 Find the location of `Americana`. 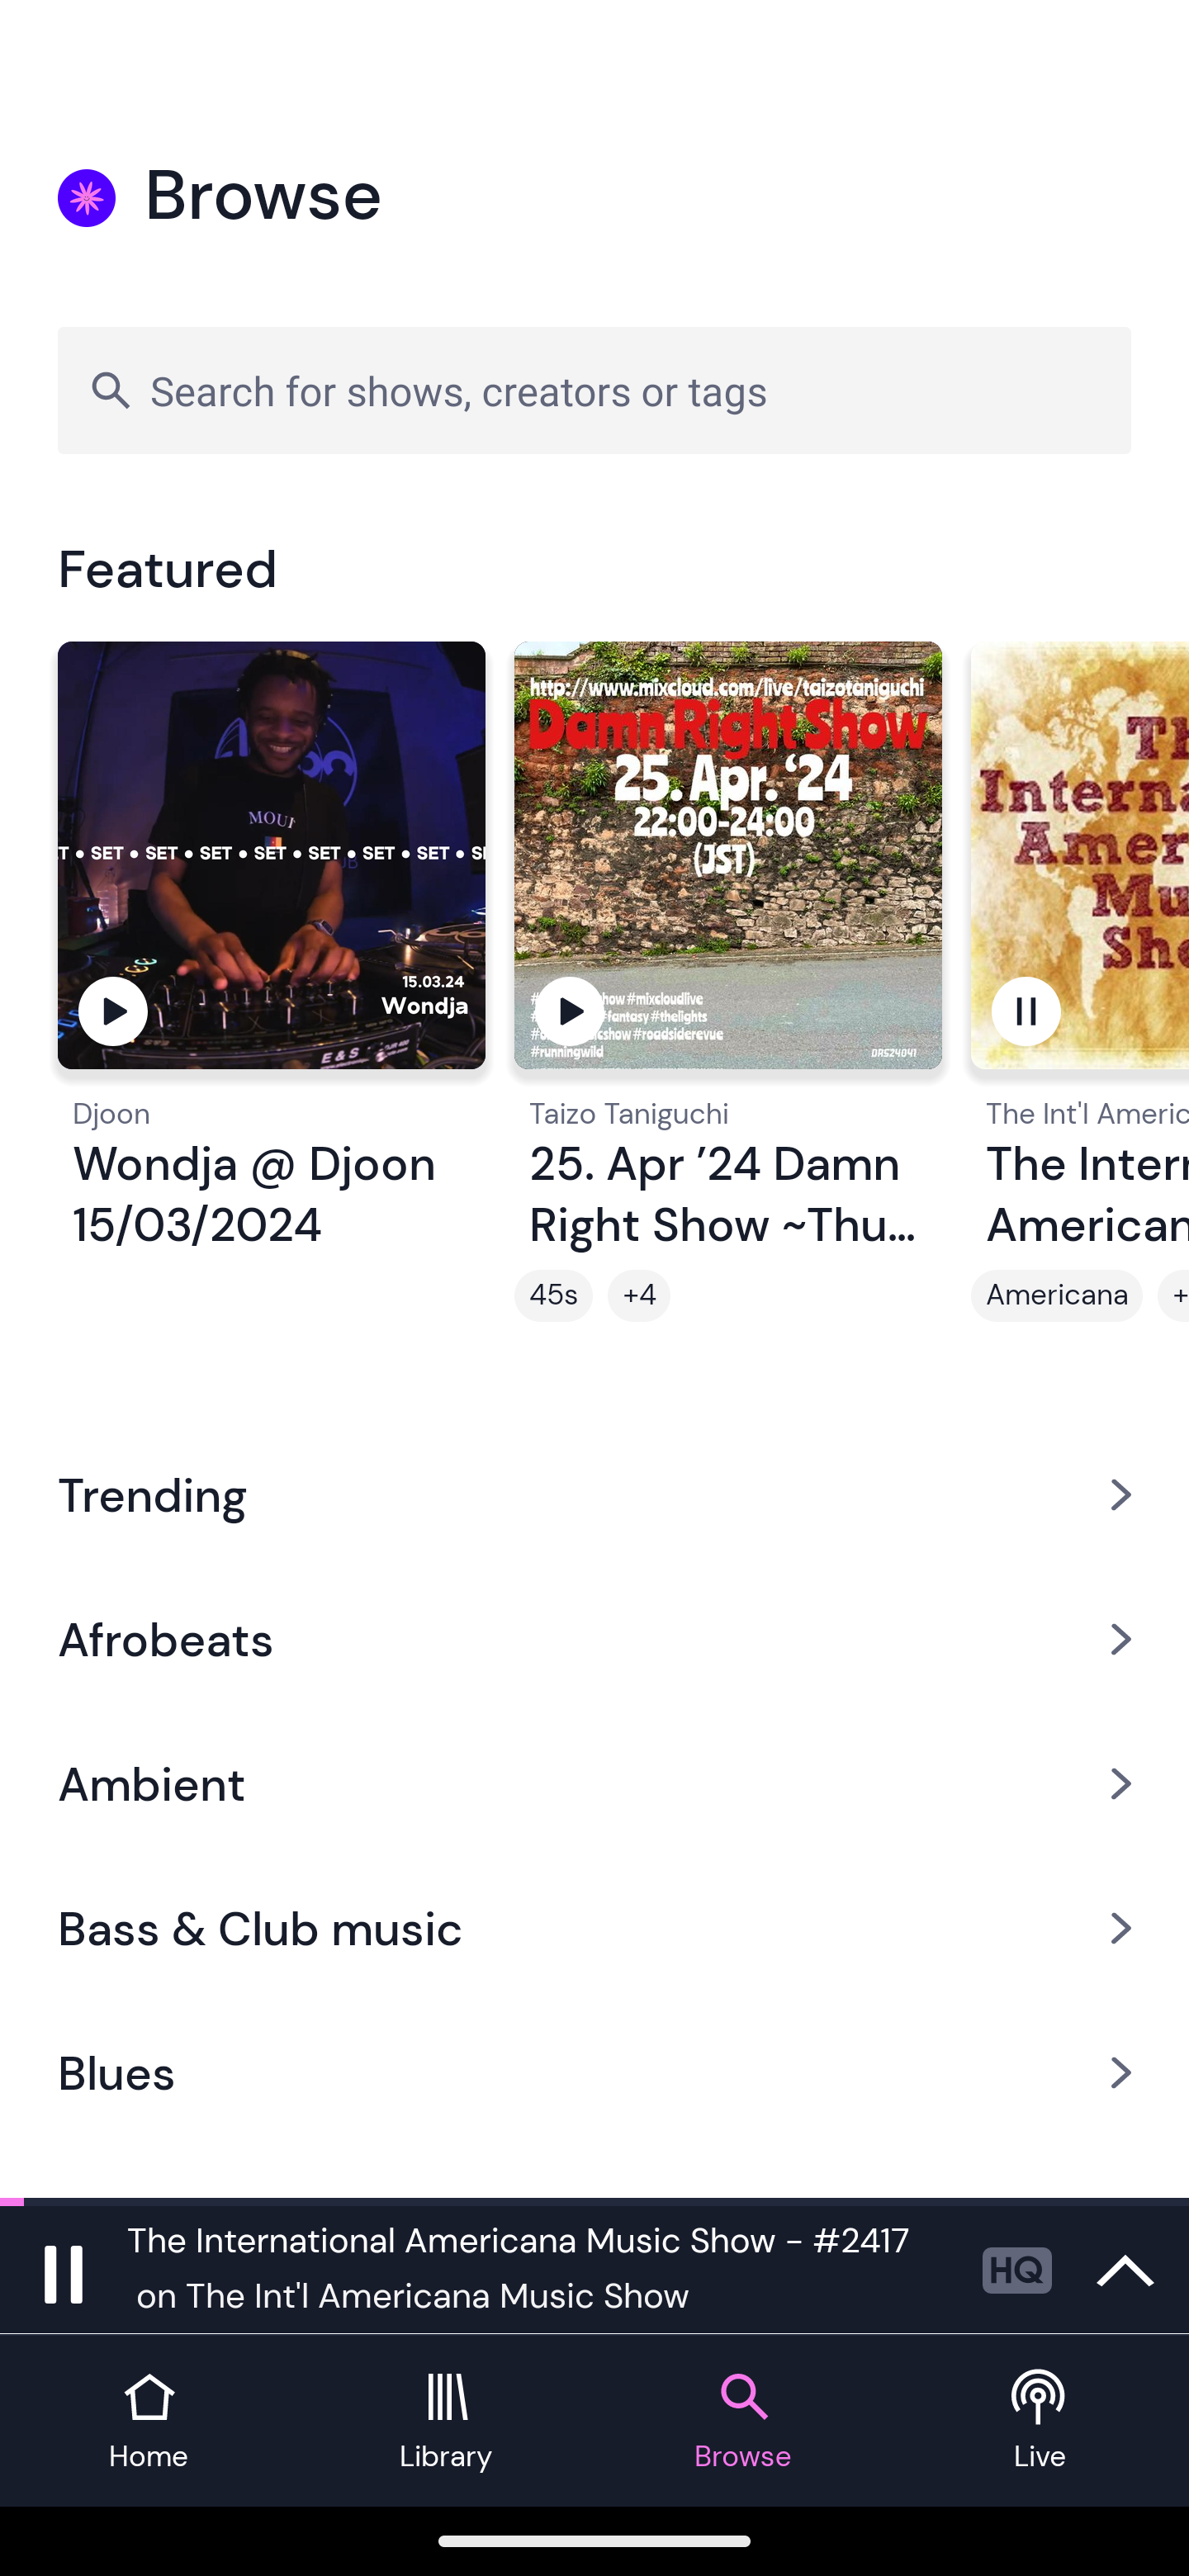

Americana is located at coordinates (1057, 1295).